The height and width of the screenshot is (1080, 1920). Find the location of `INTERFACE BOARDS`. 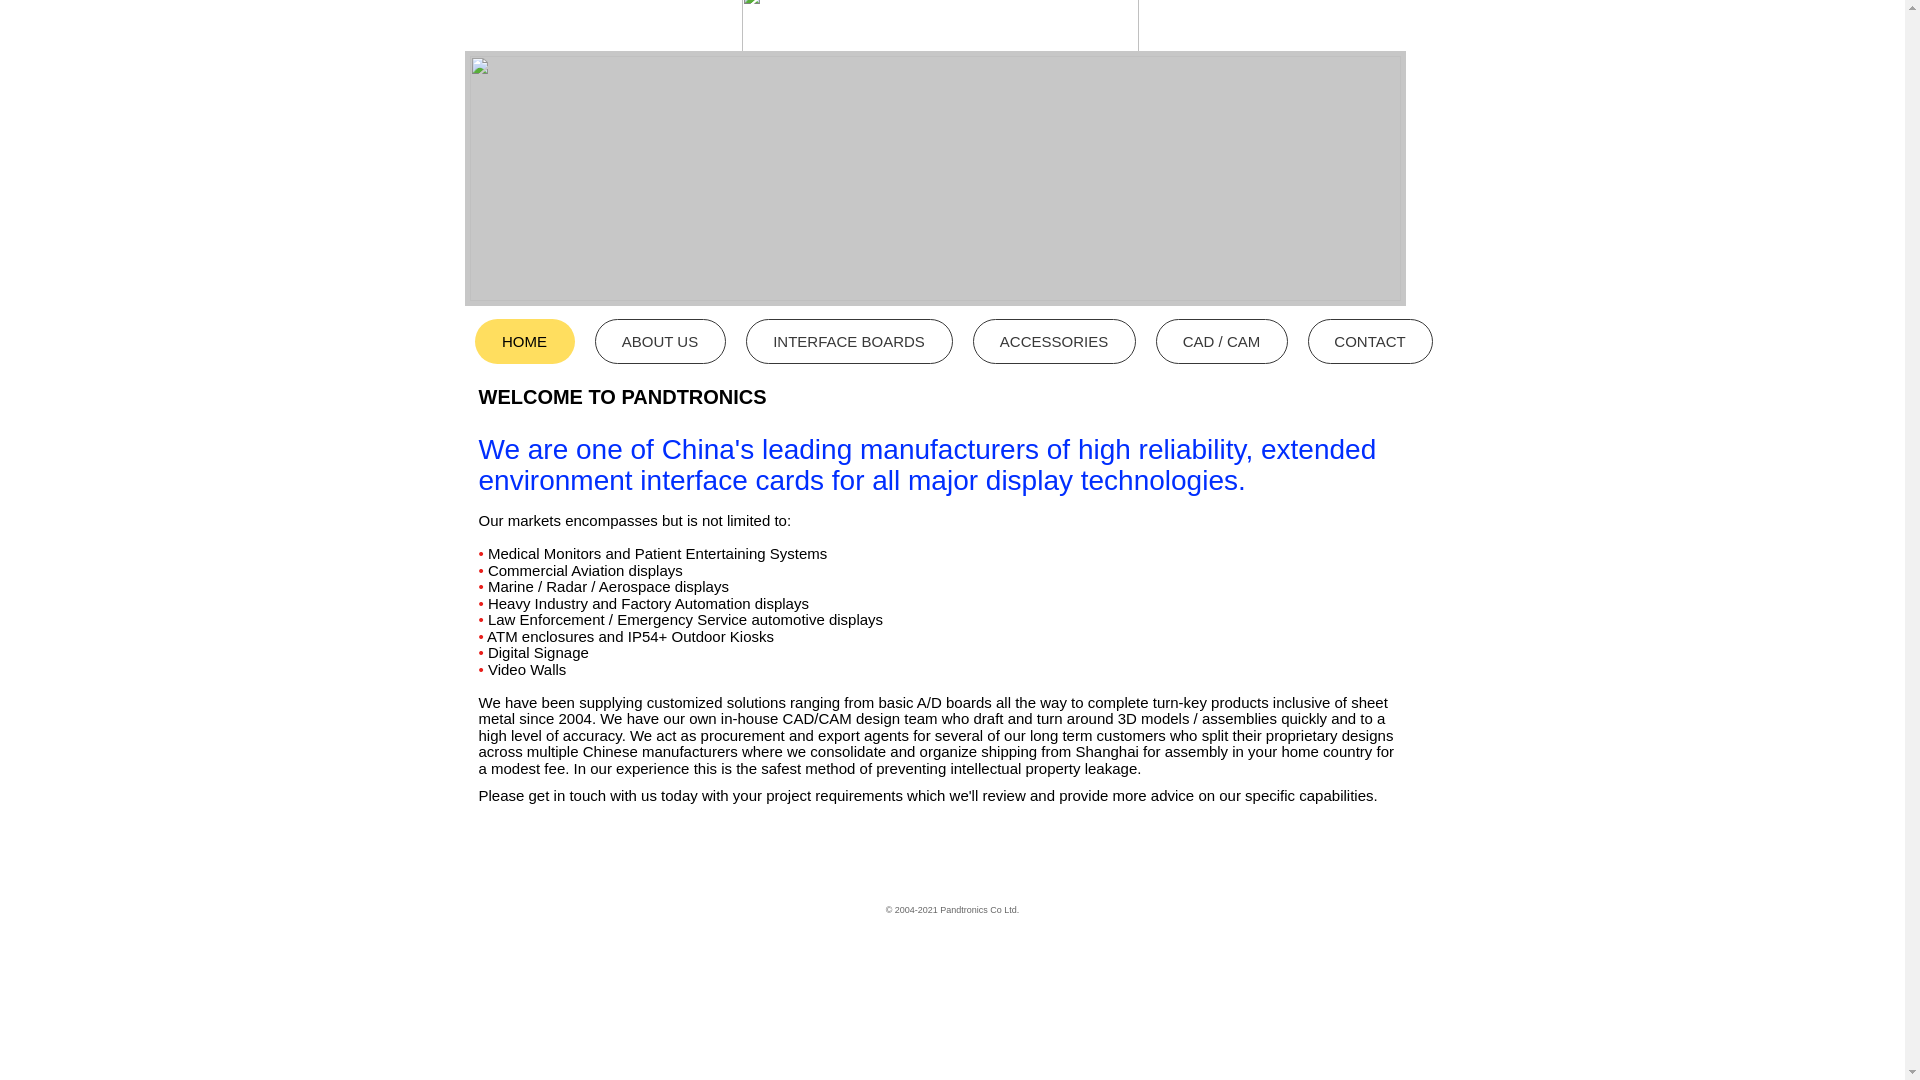

INTERFACE BOARDS is located at coordinates (849, 340).